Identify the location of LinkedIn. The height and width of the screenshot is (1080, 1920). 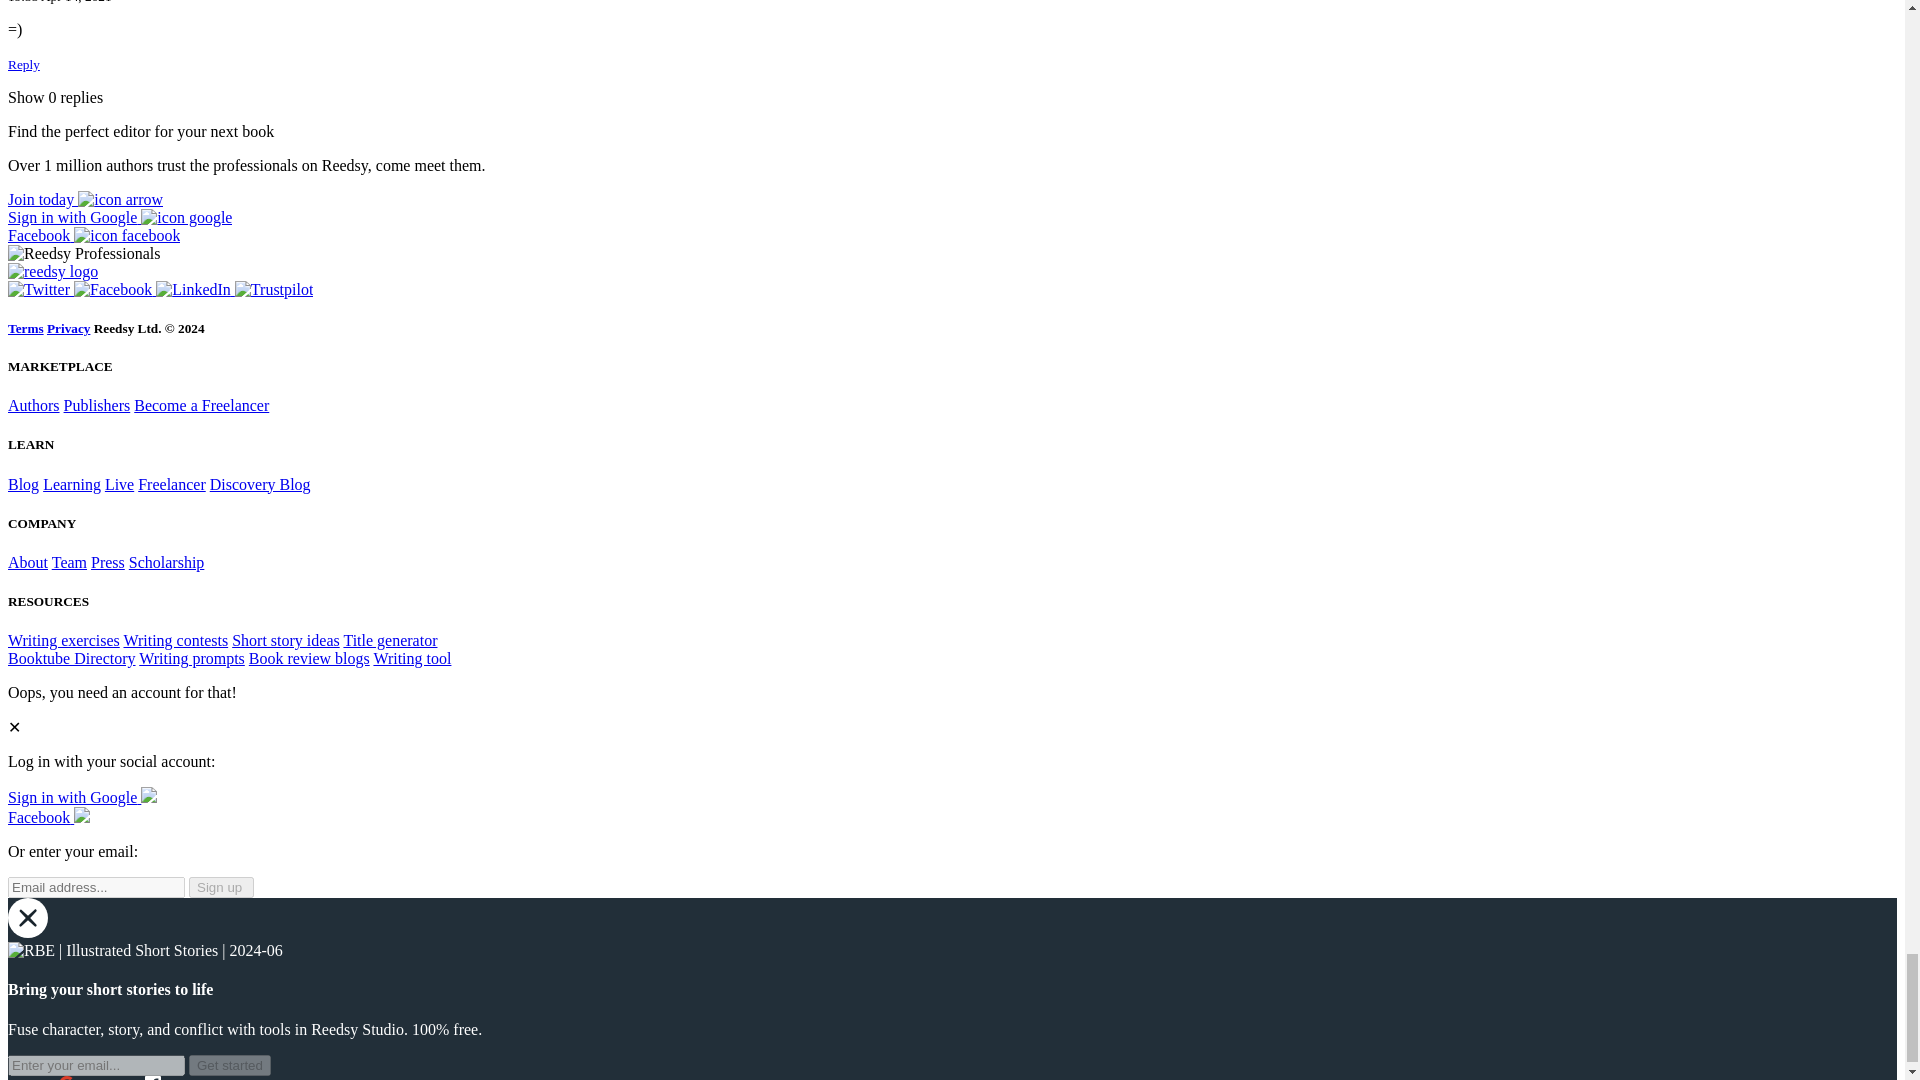
(194, 289).